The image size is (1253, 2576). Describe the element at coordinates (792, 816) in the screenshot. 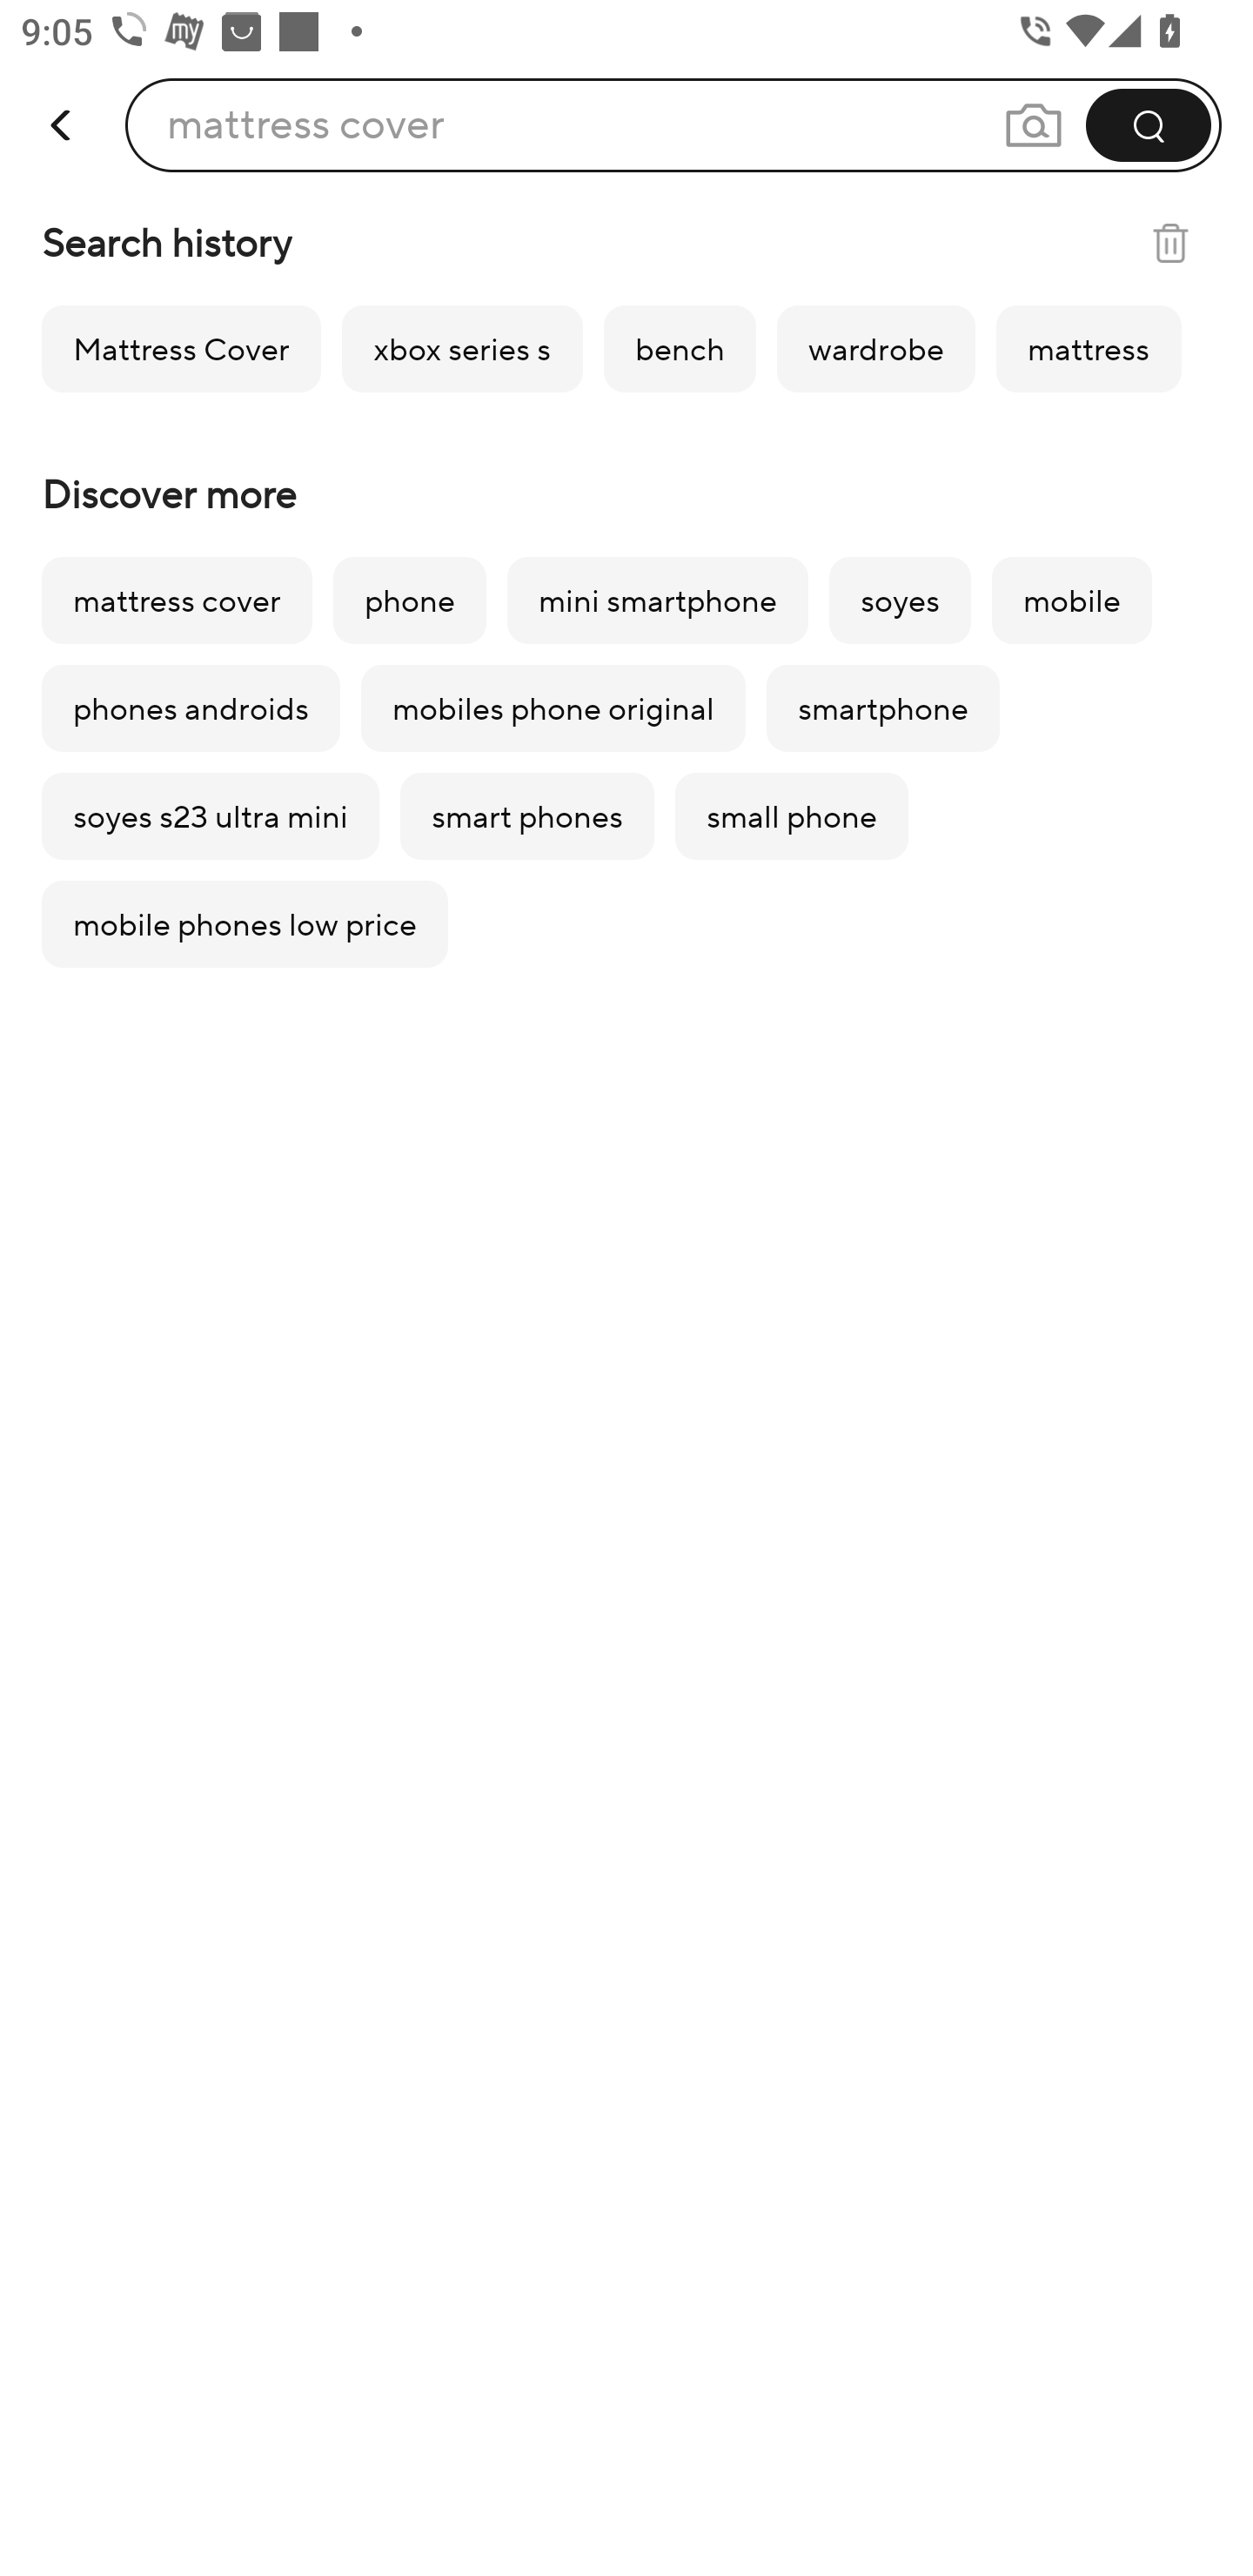

I see `small phone` at that location.